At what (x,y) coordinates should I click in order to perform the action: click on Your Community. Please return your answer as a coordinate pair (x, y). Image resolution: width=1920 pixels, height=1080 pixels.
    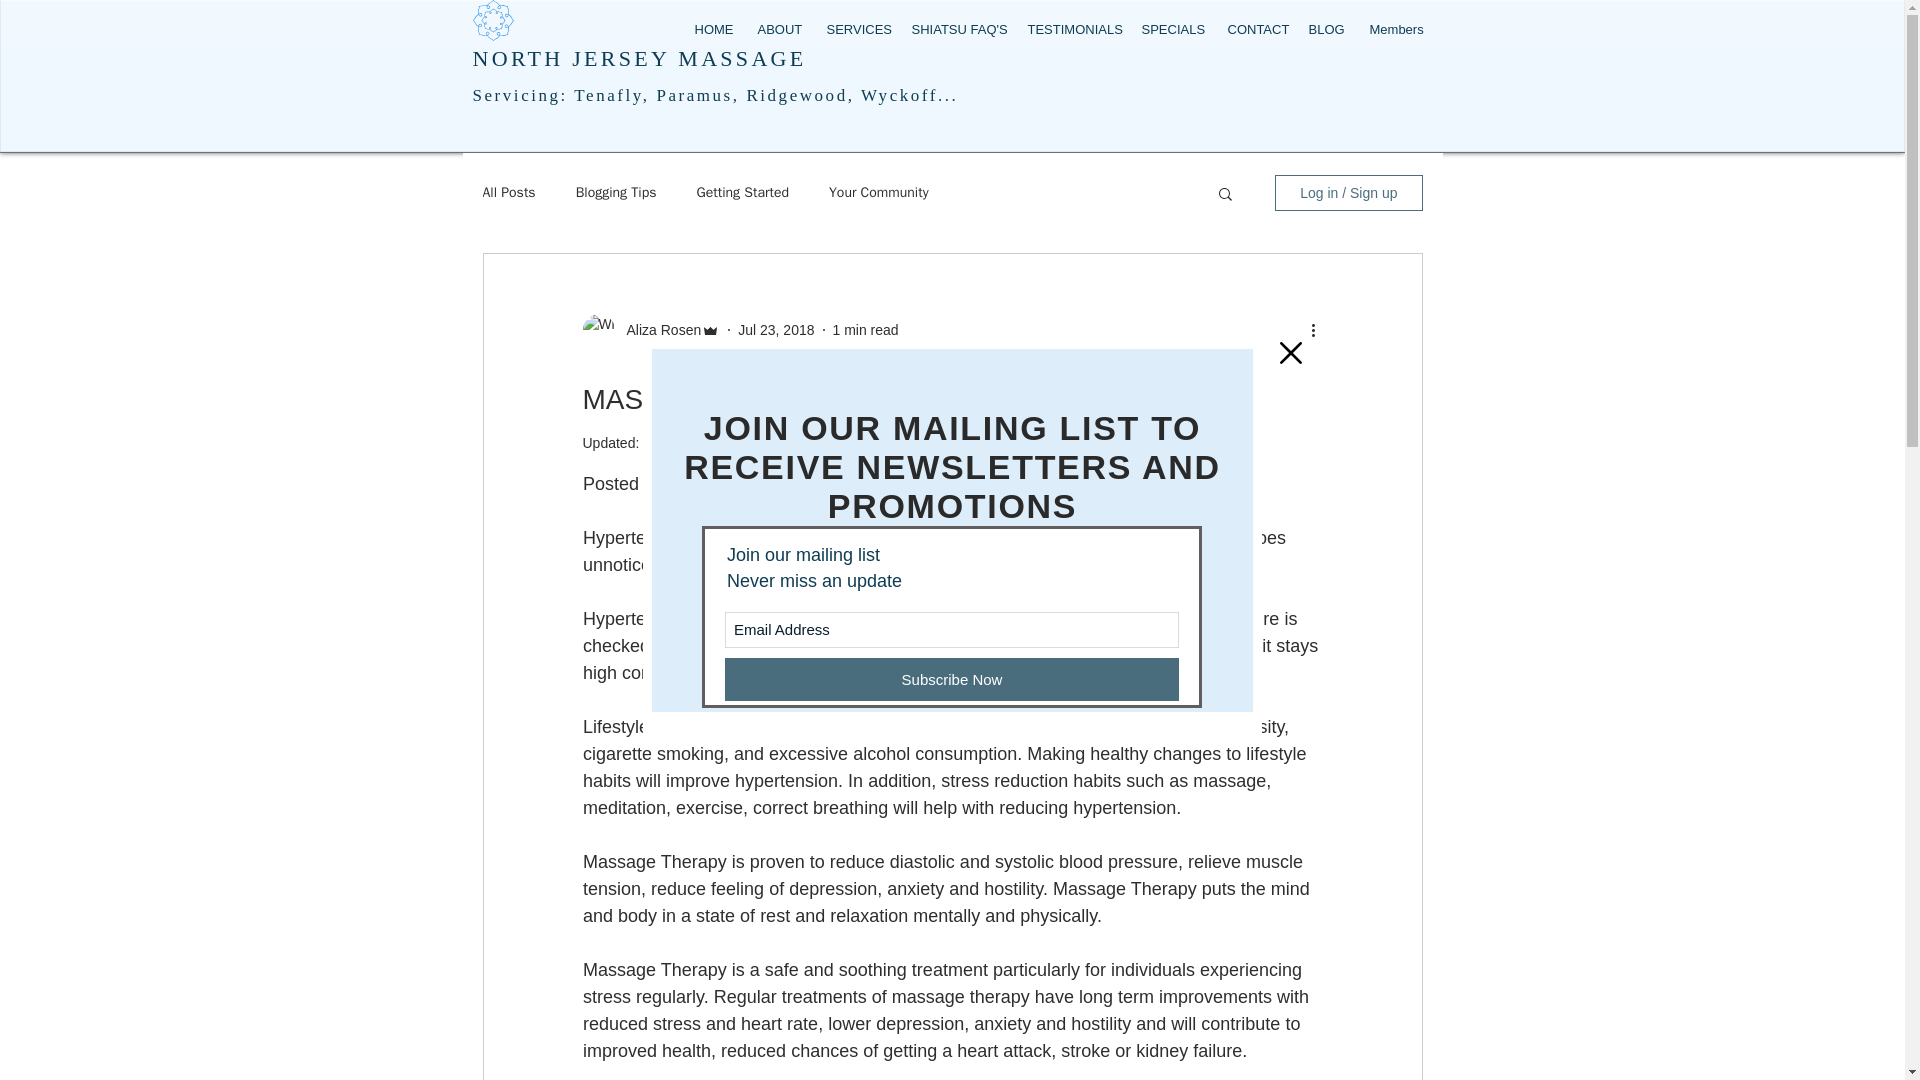
    Looking at the image, I should click on (879, 192).